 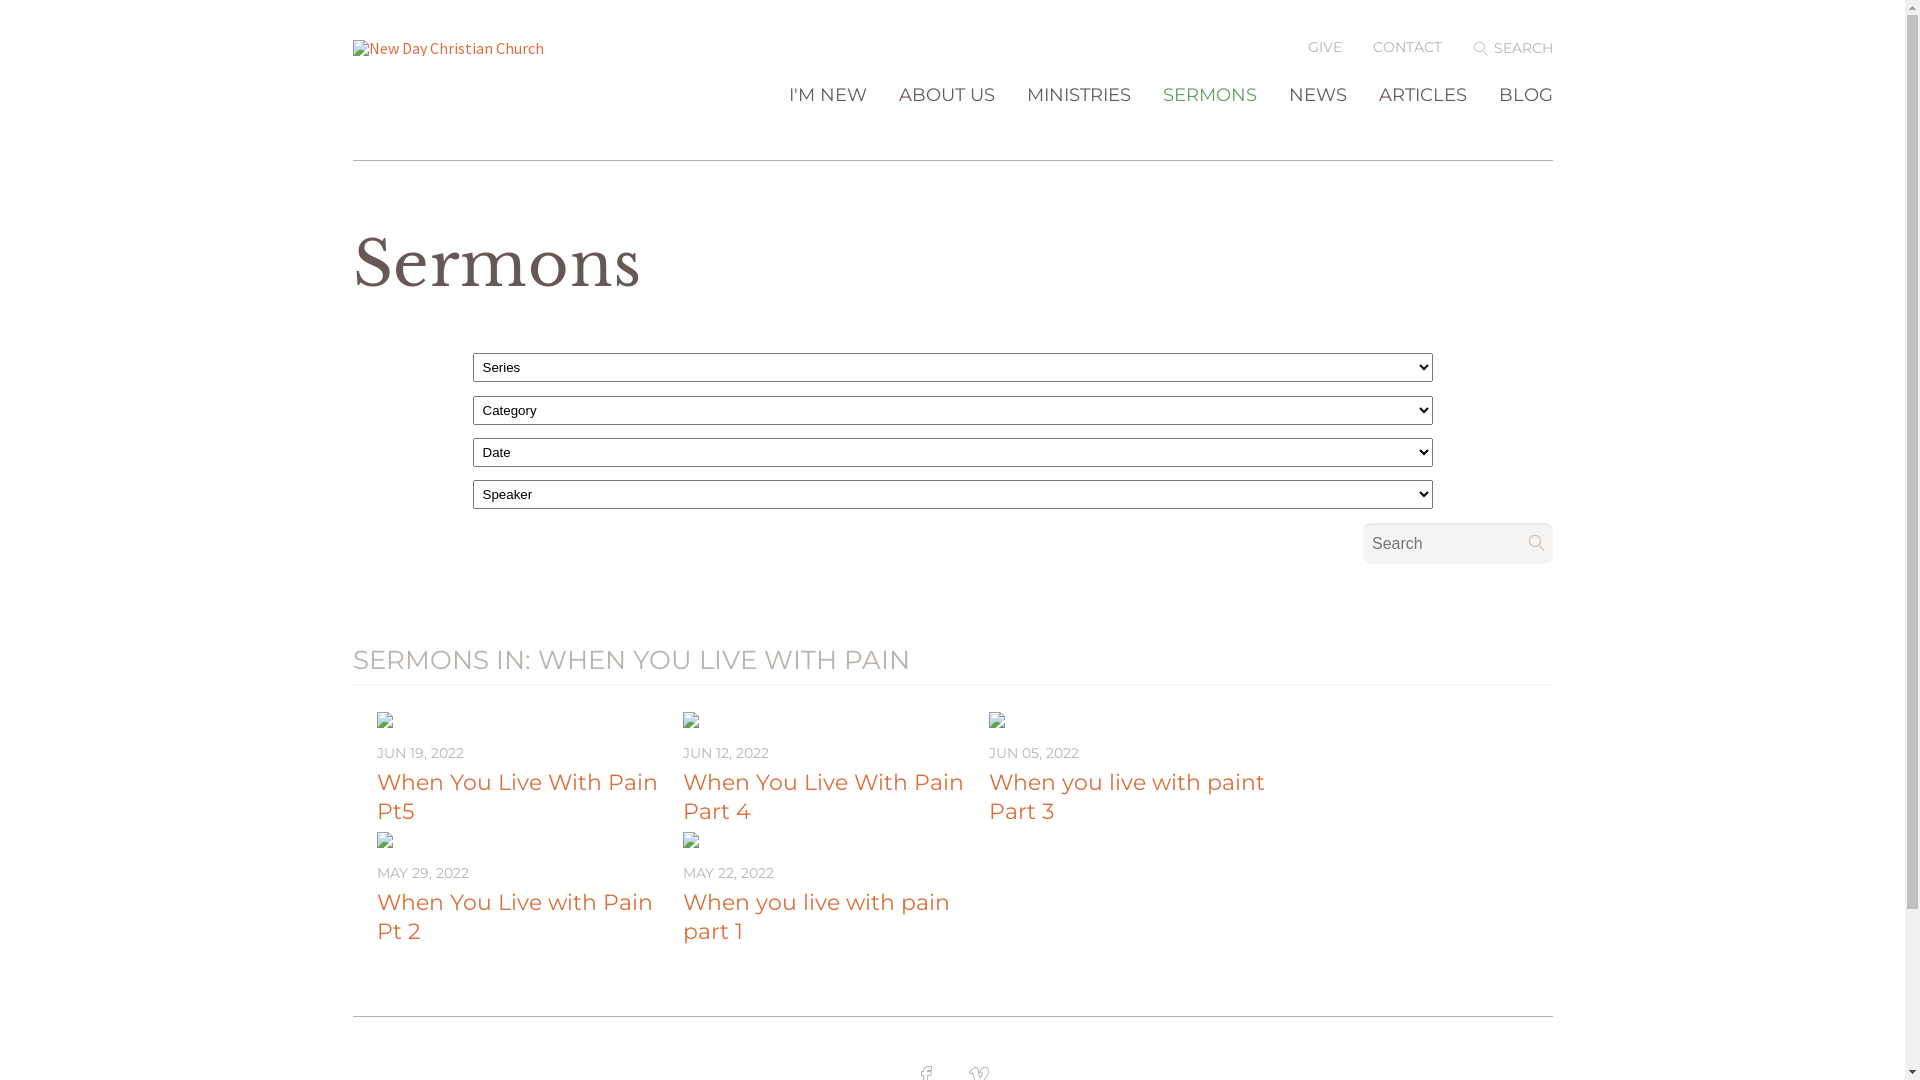 What do you see at coordinates (822, 797) in the screenshot?
I see `When You Live With Pain Part 4` at bounding box center [822, 797].